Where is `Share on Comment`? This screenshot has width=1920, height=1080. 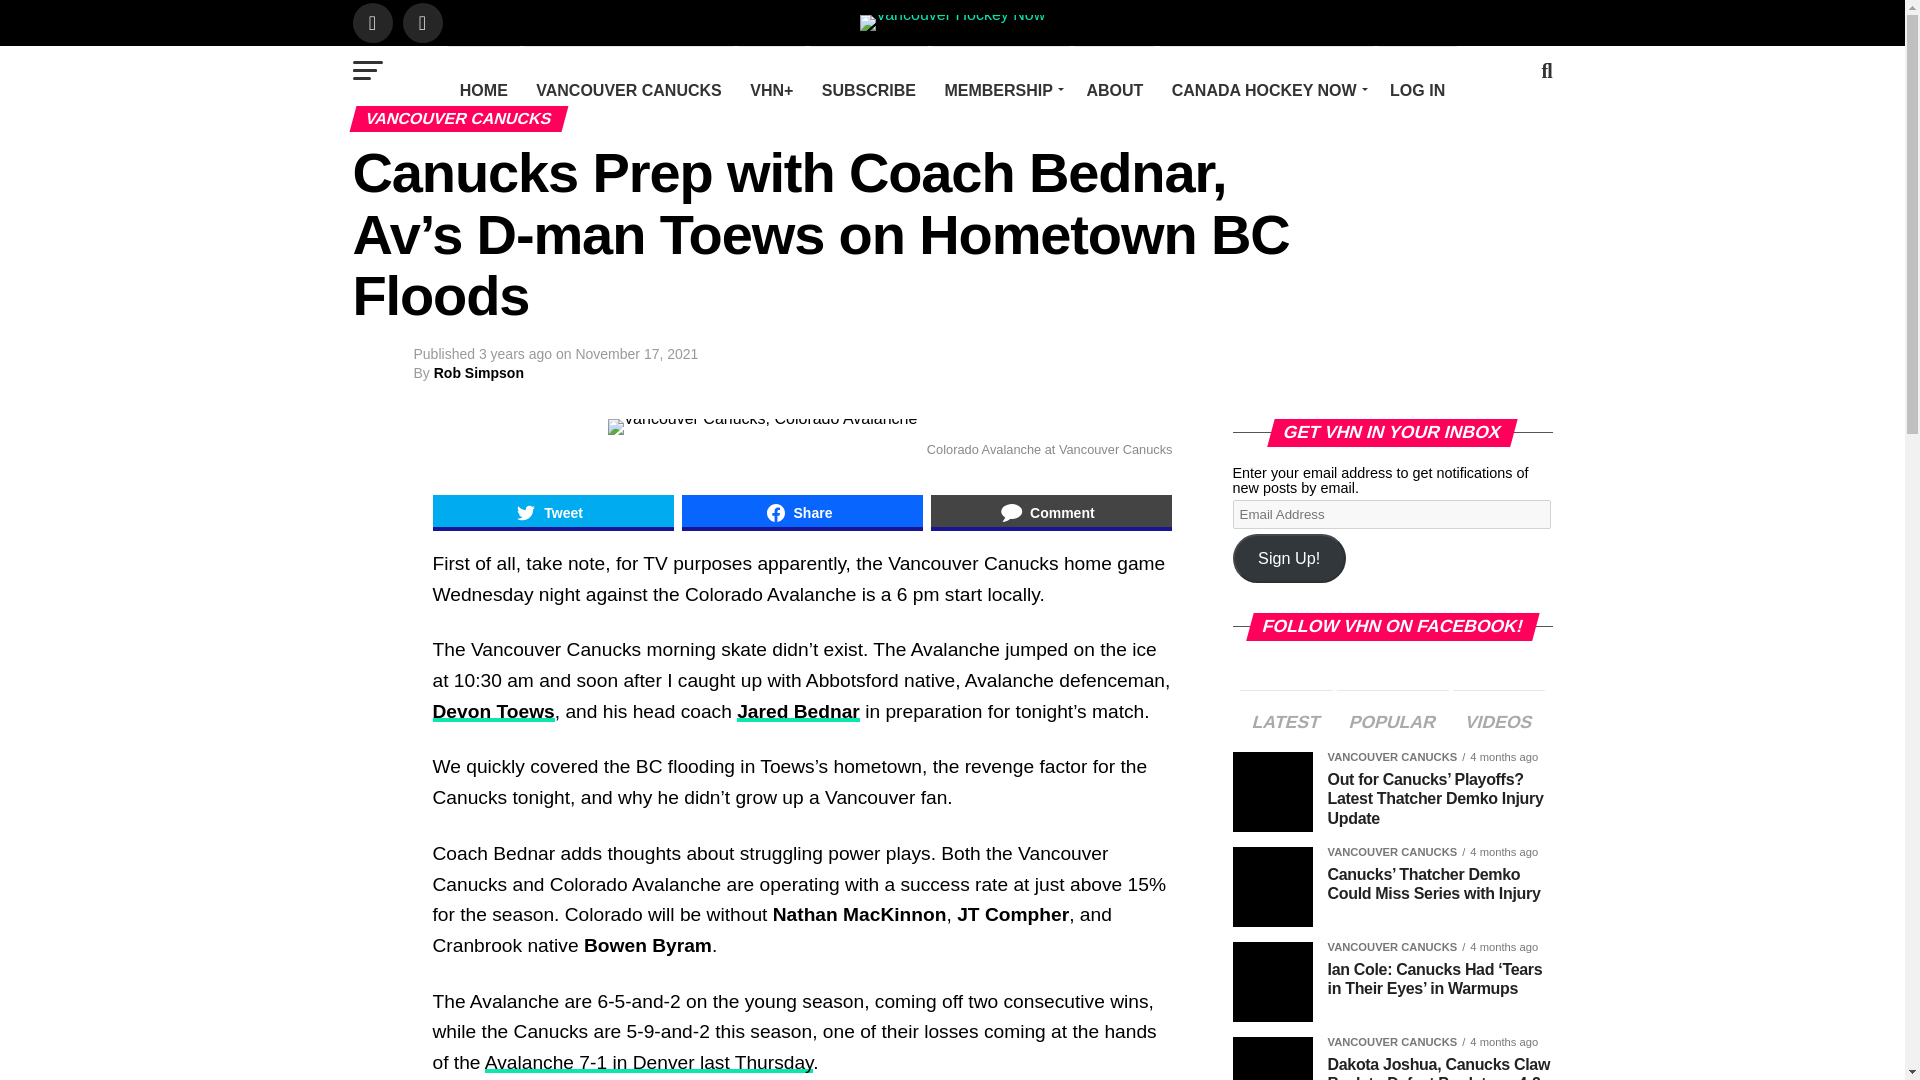
Share on Comment is located at coordinates (1051, 512).